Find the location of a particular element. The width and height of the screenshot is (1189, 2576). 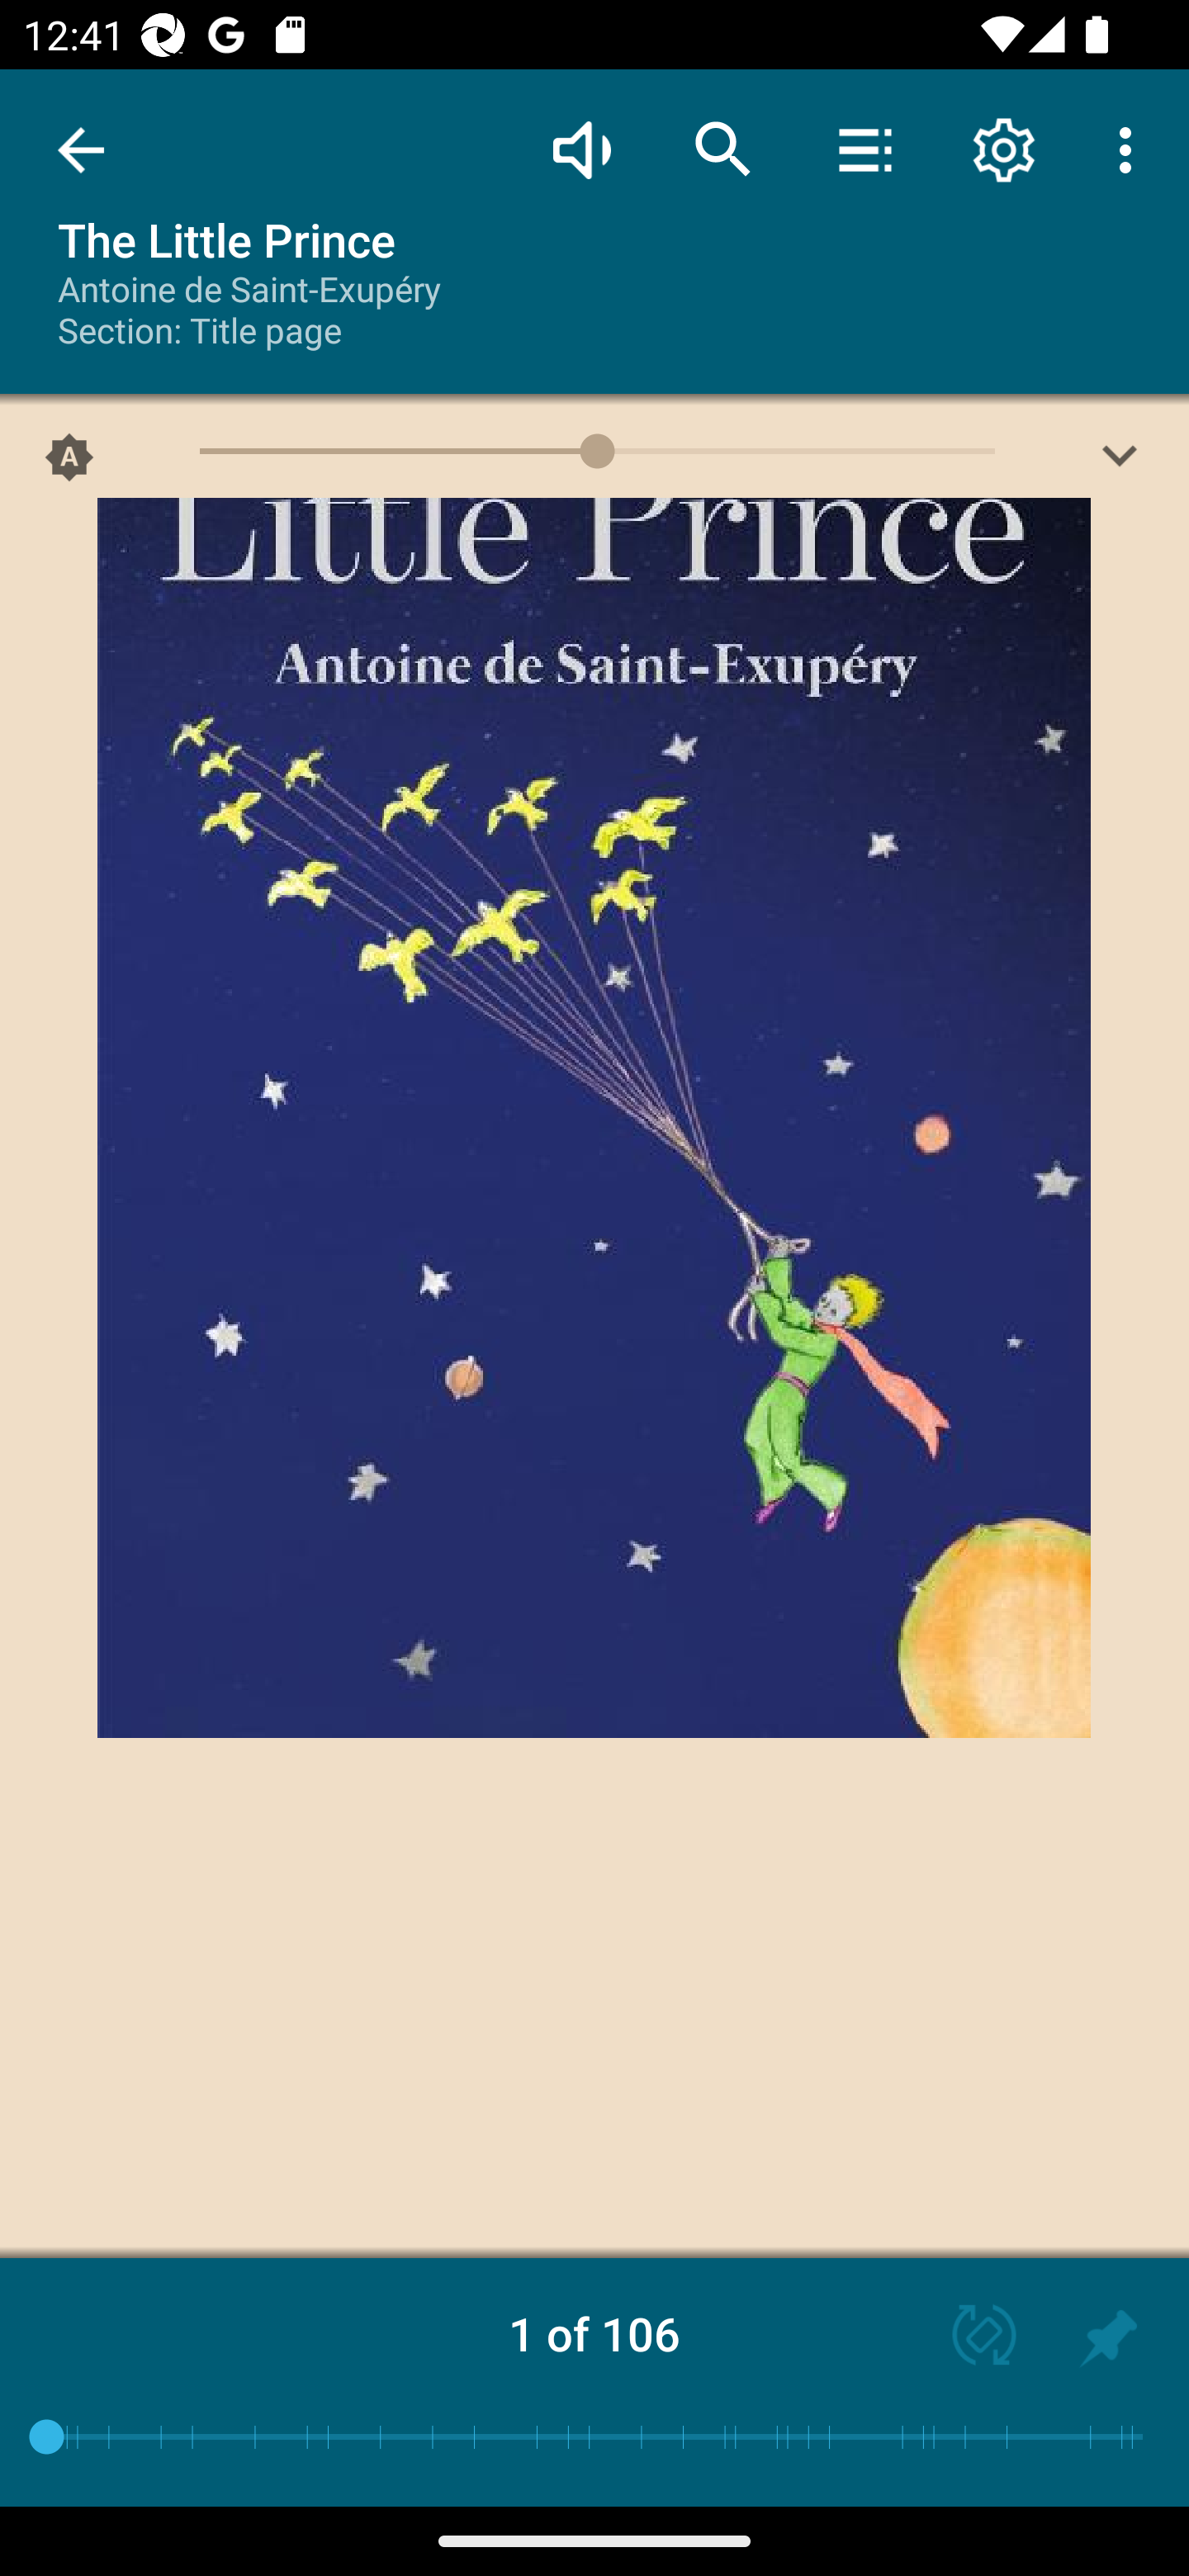

1 of 106 is located at coordinates (594, 2333).